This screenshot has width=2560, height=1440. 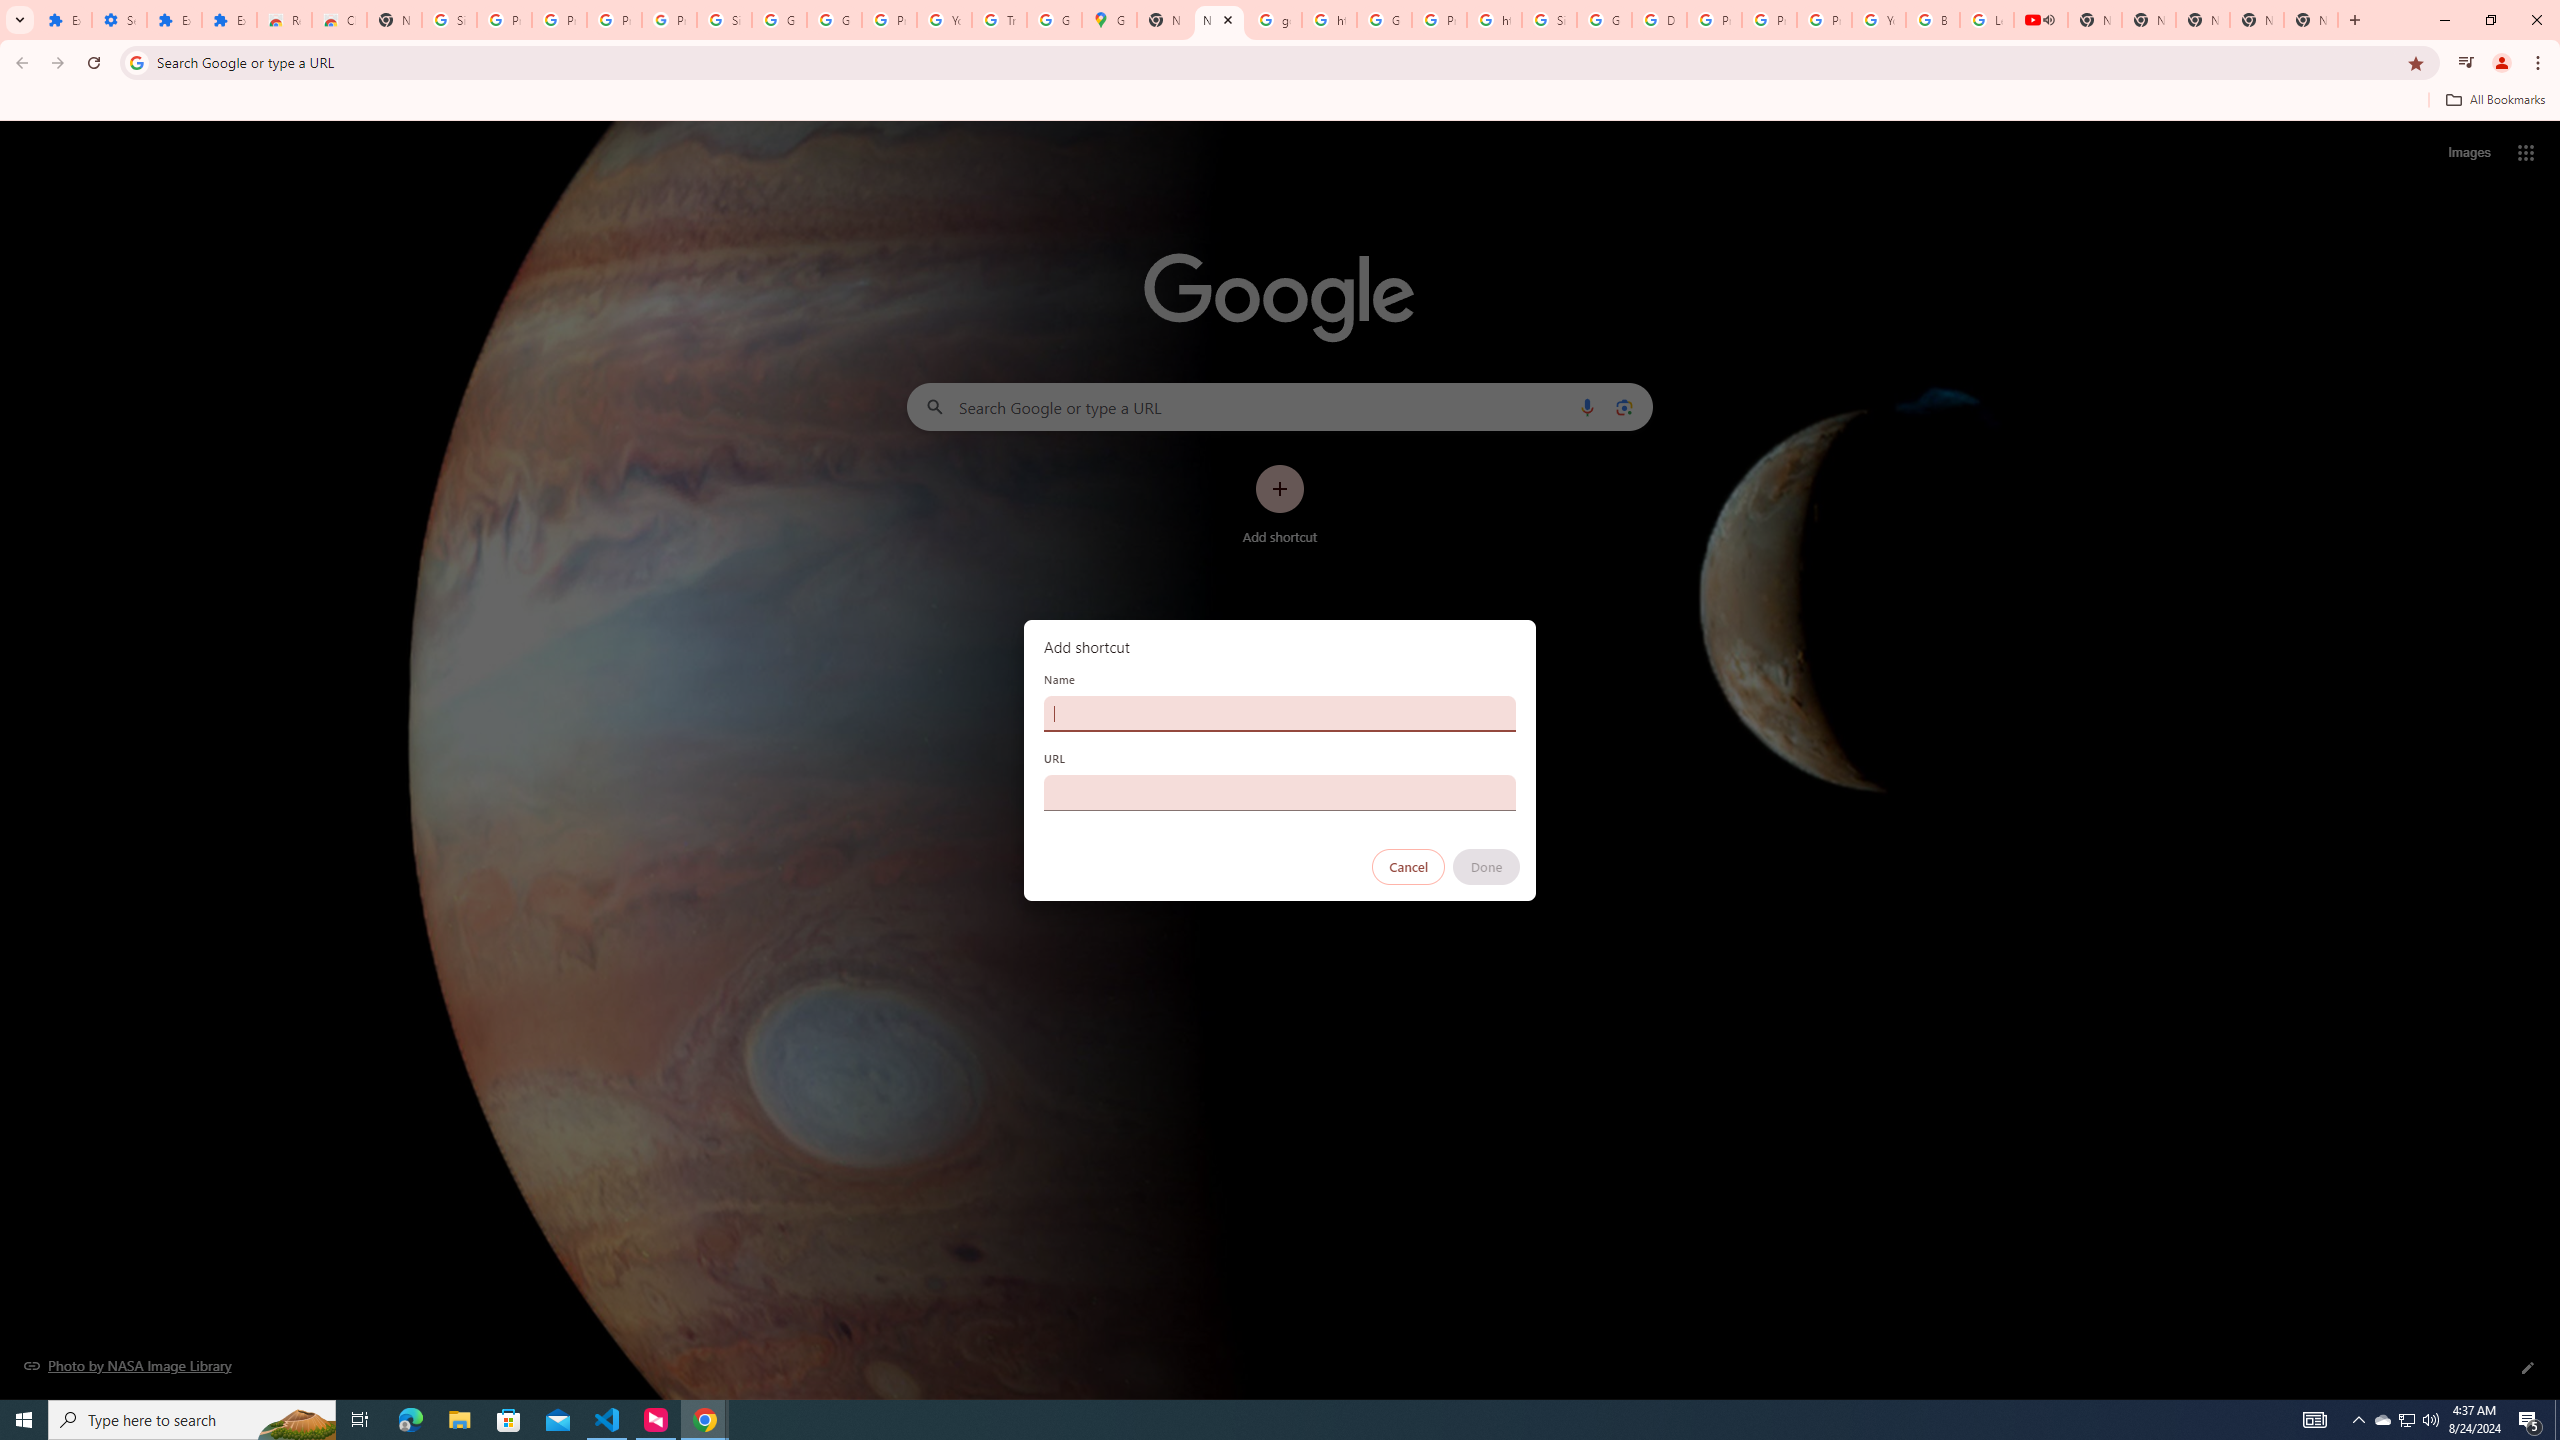 What do you see at coordinates (2311, 20) in the screenshot?
I see `New Tab` at bounding box center [2311, 20].